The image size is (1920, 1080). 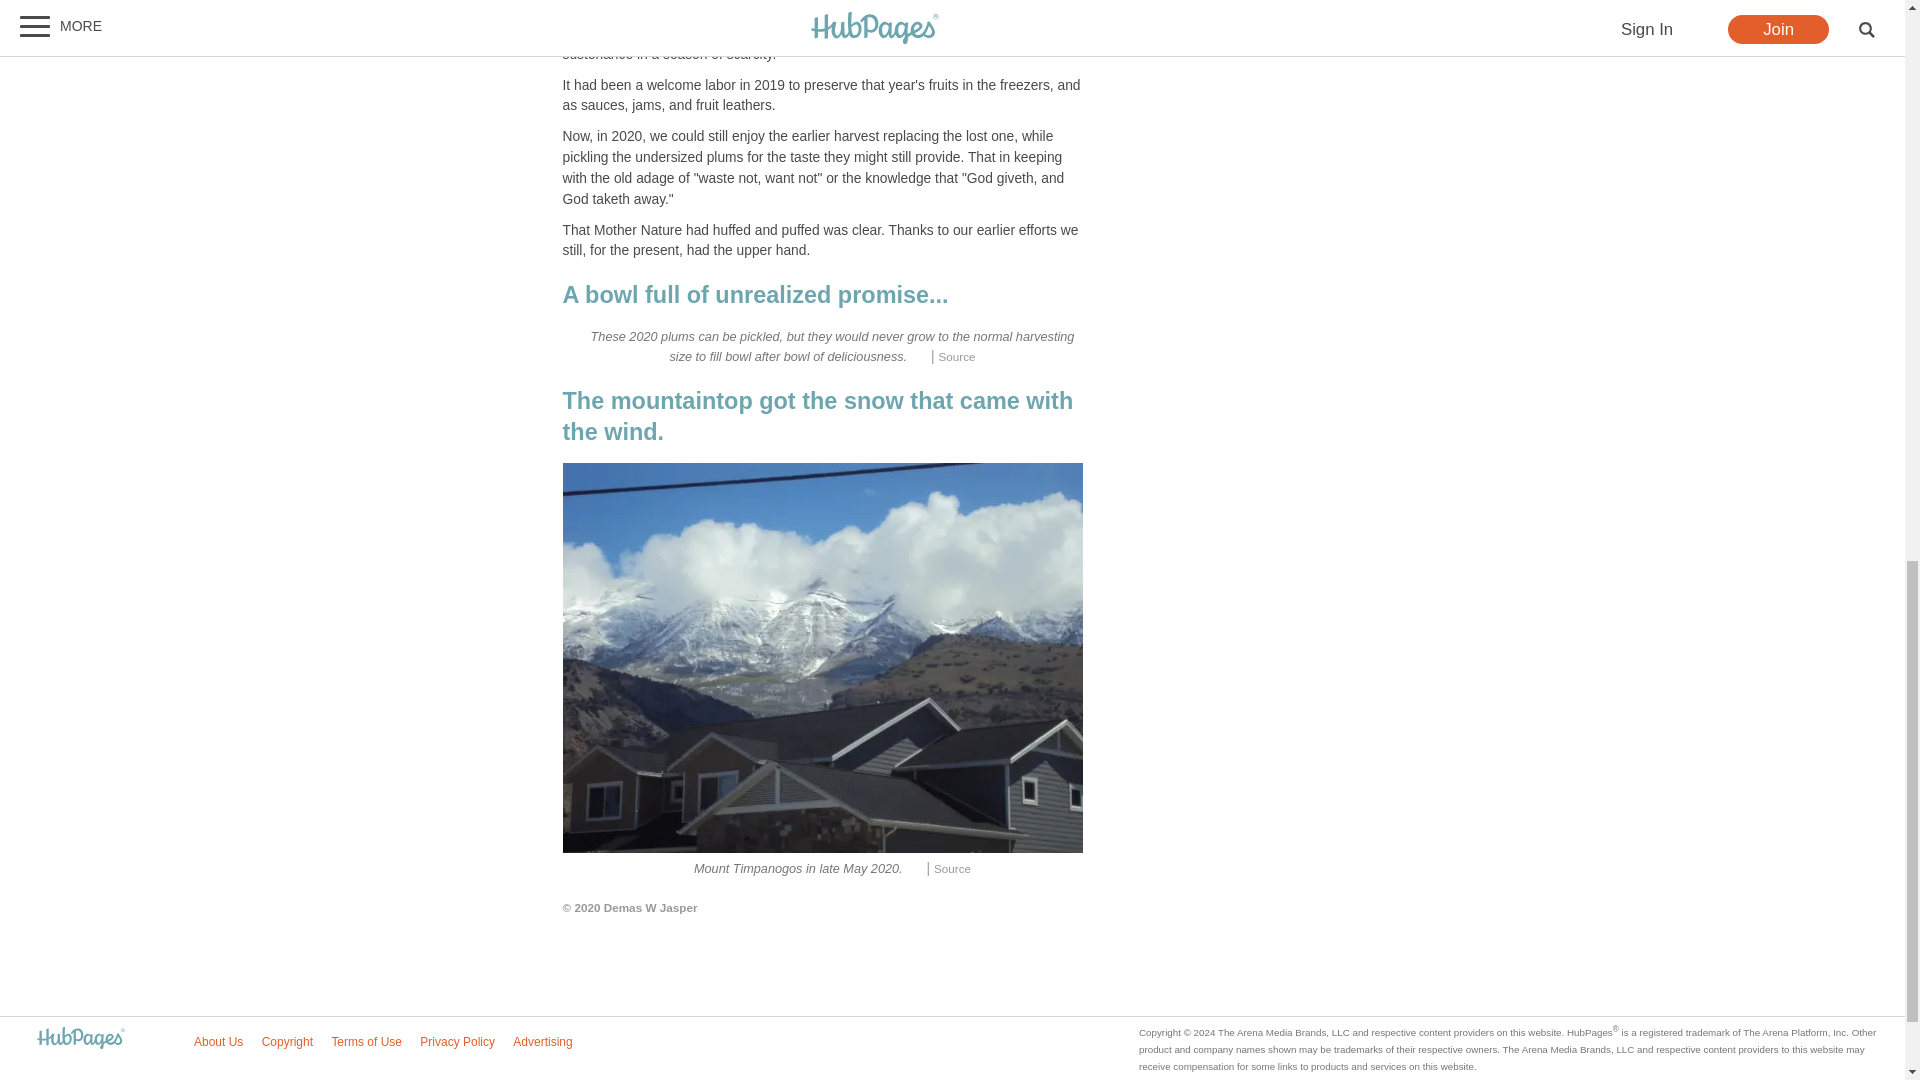 What do you see at coordinates (80, 1039) in the screenshot?
I see `To the HubPages home page` at bounding box center [80, 1039].